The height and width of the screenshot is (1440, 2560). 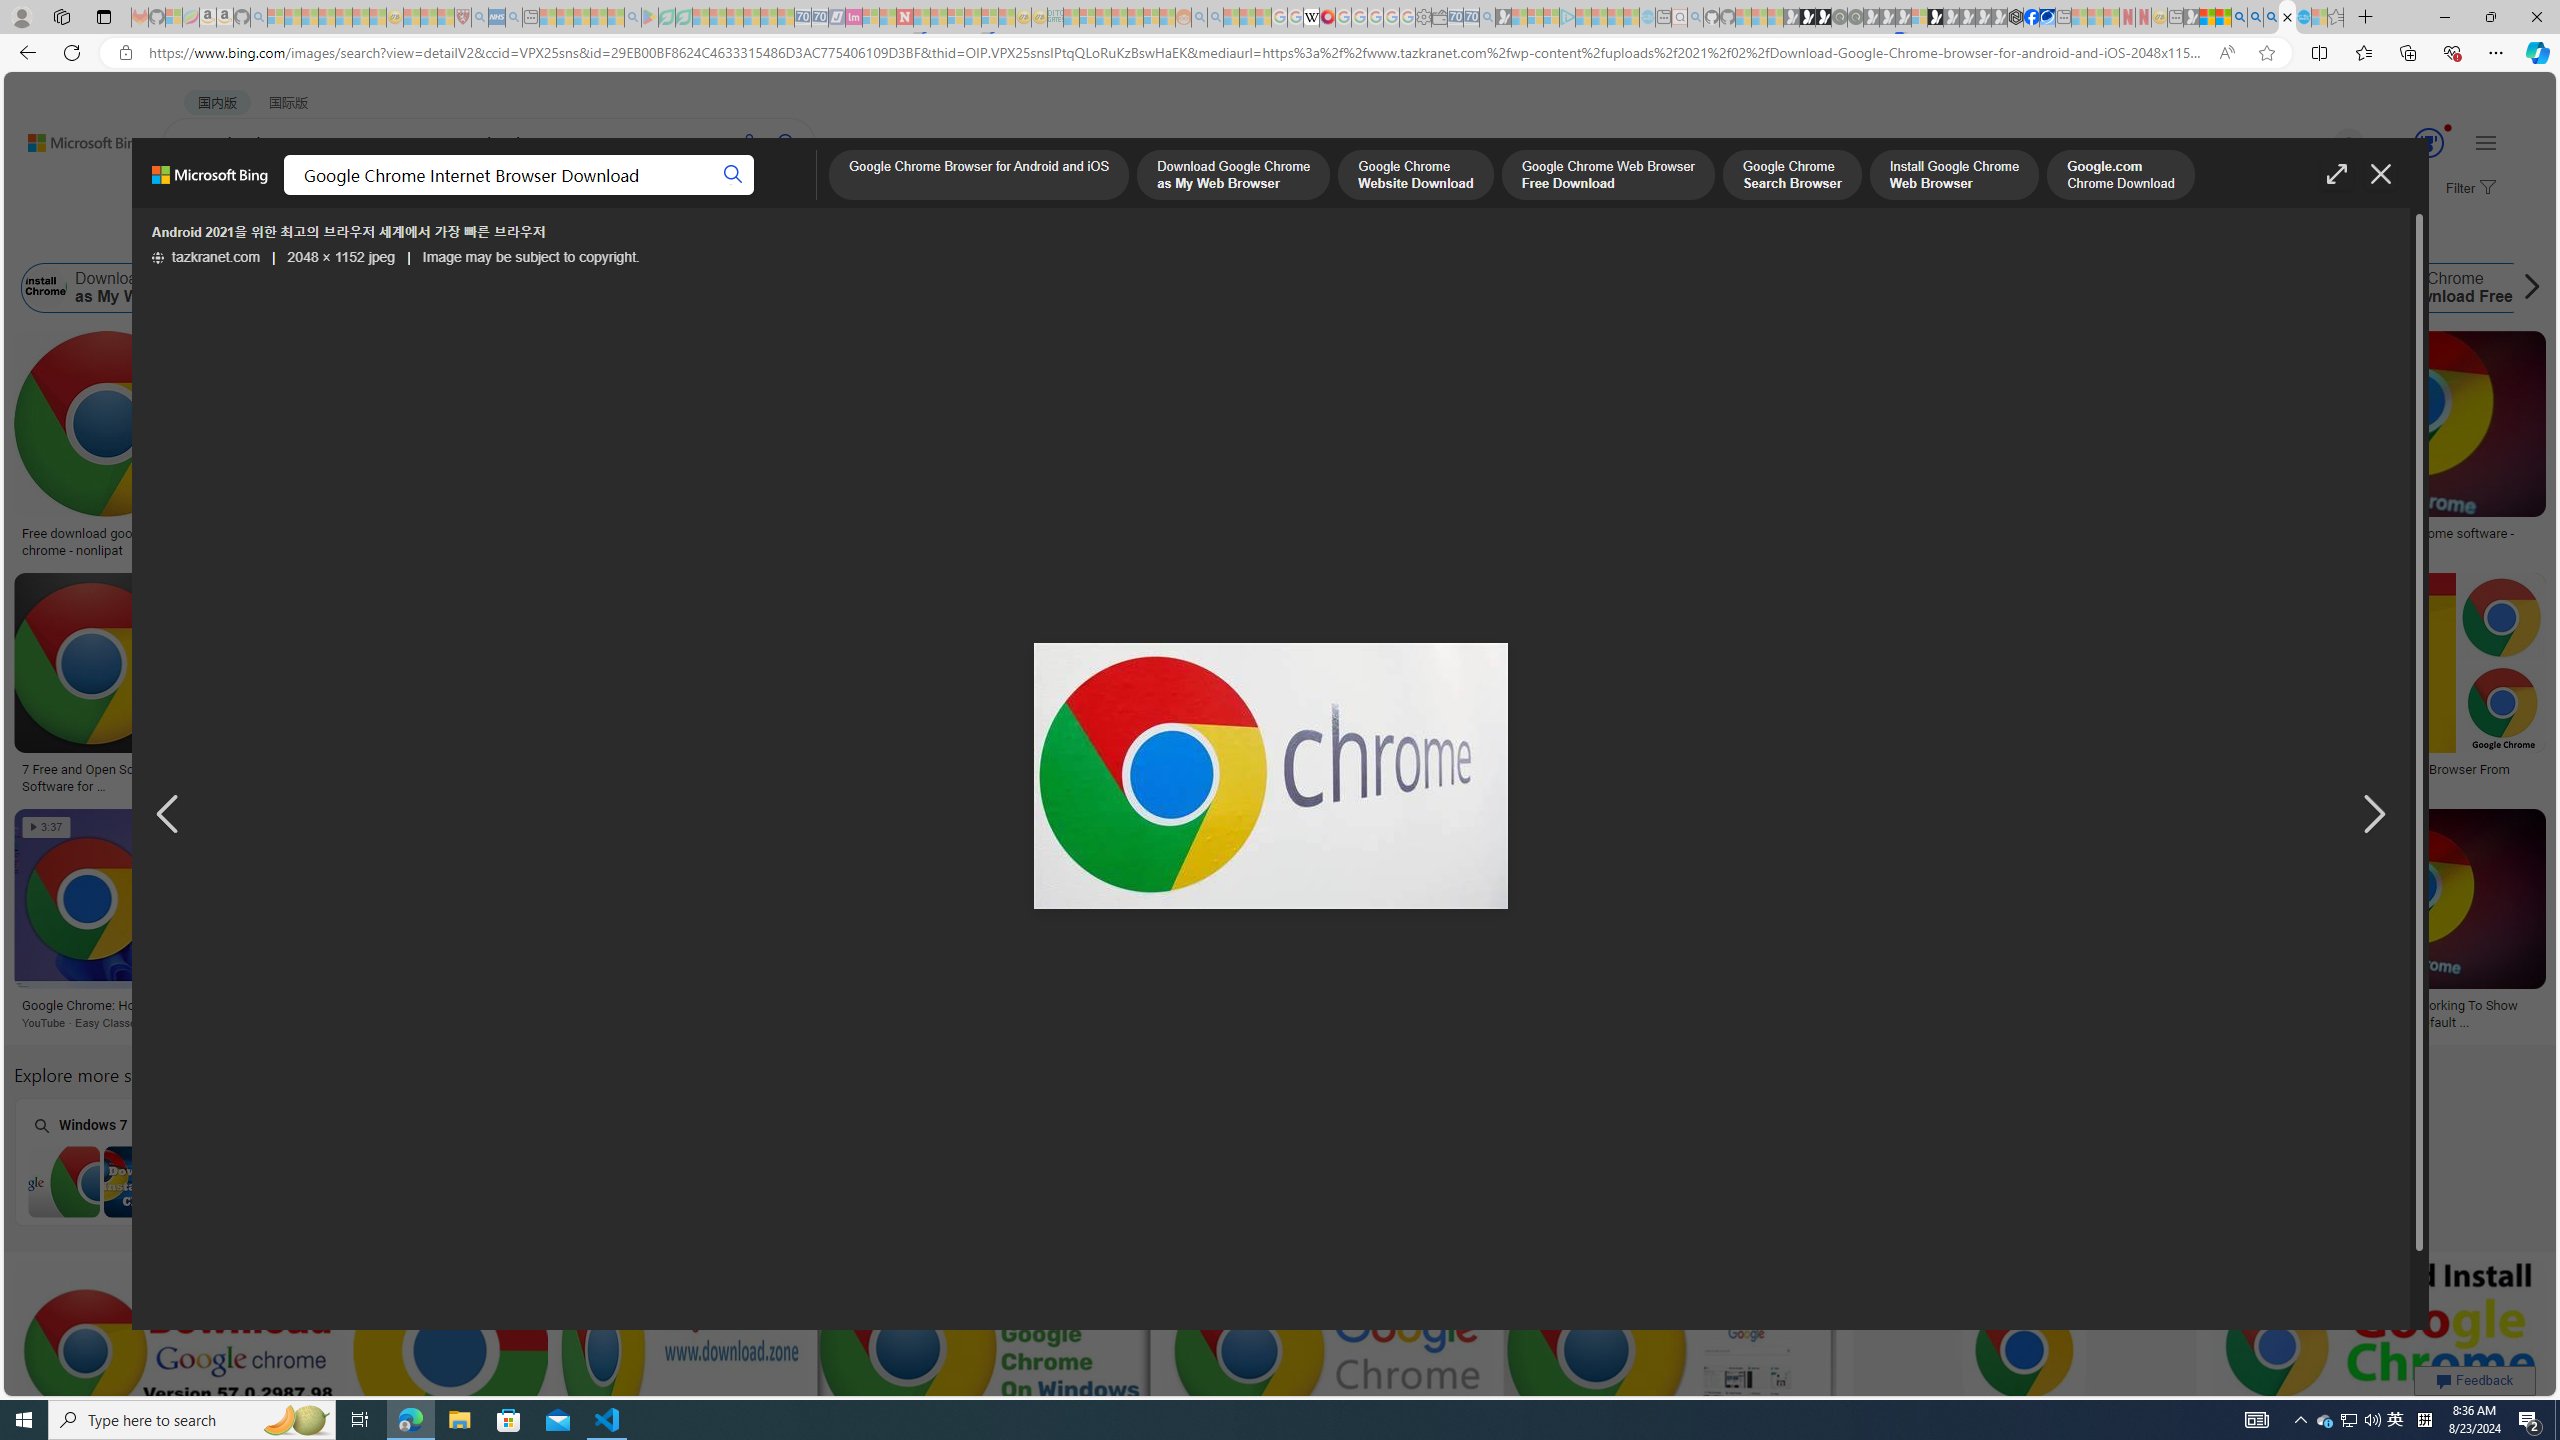 I want to click on Google Chrome Browser for Android and iOS, so click(x=977, y=176).